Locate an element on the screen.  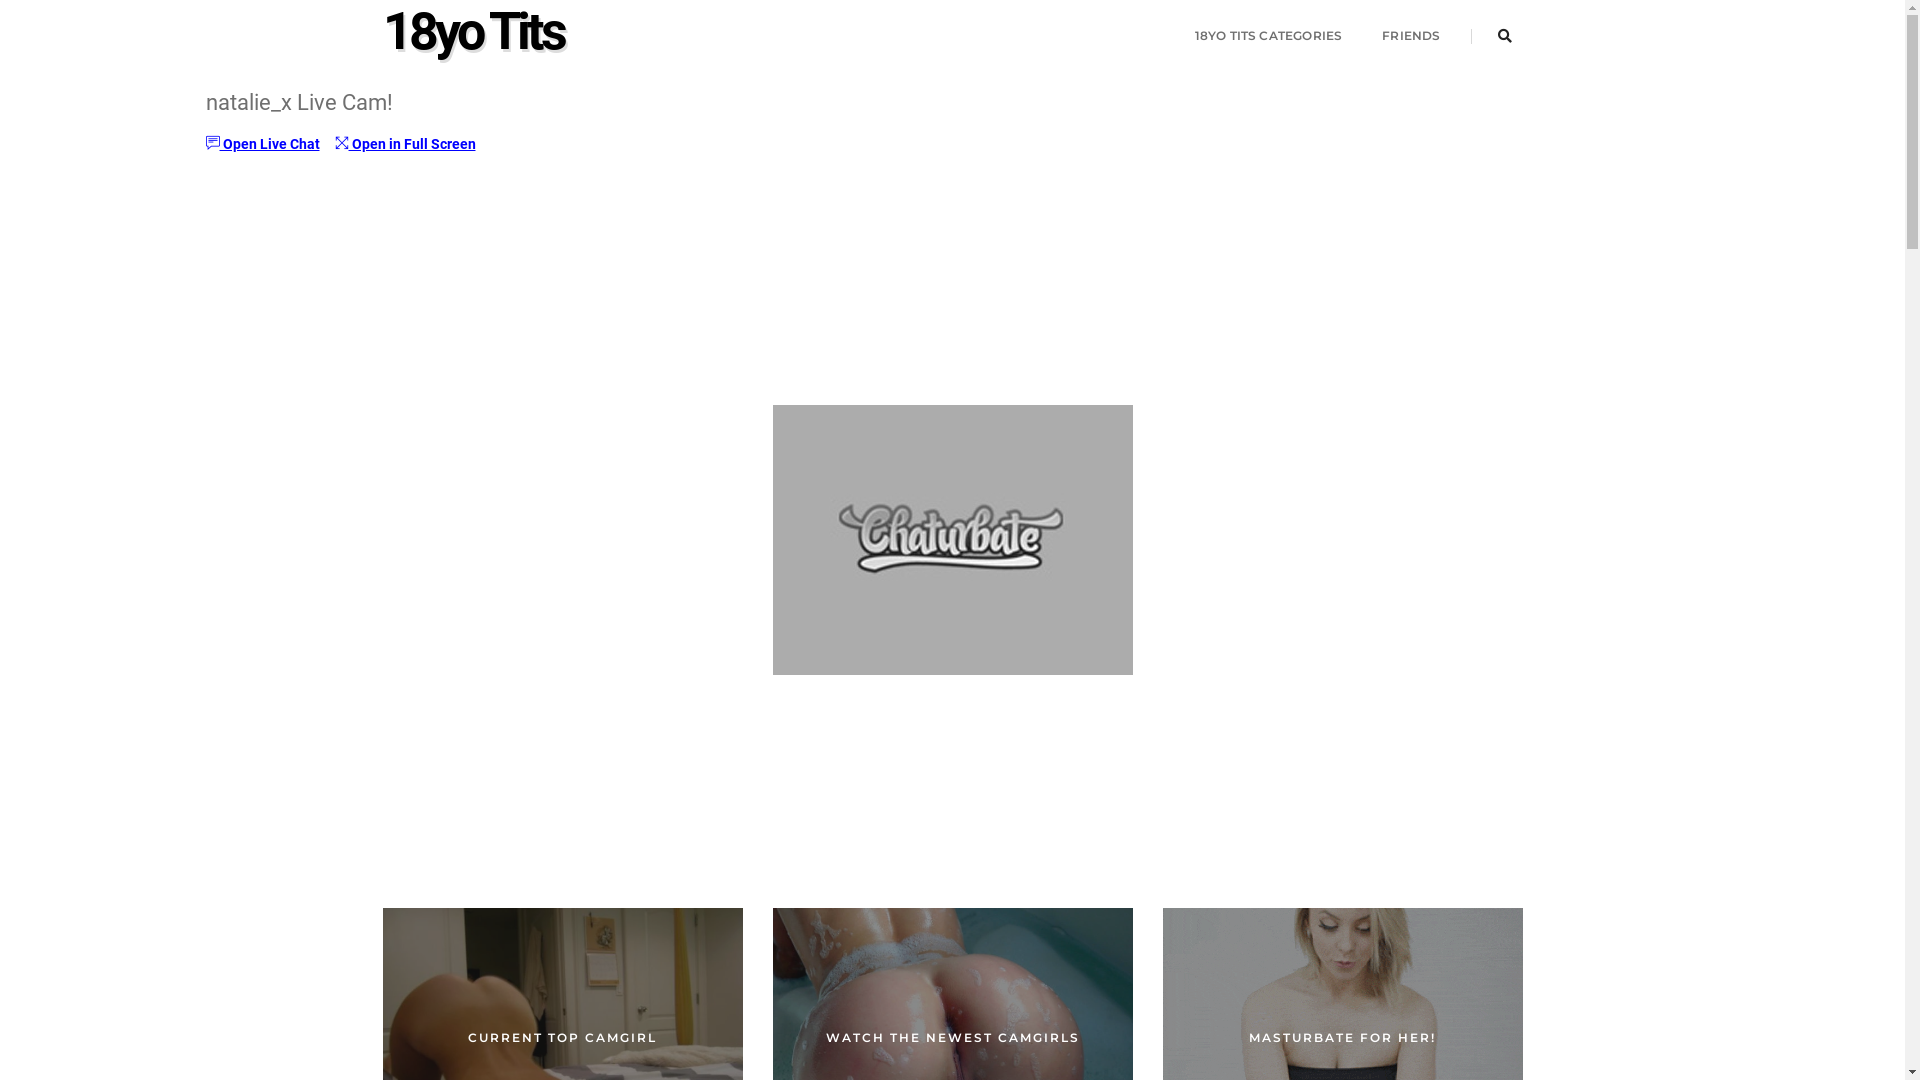
18yo Tits is located at coordinates (472, 36).